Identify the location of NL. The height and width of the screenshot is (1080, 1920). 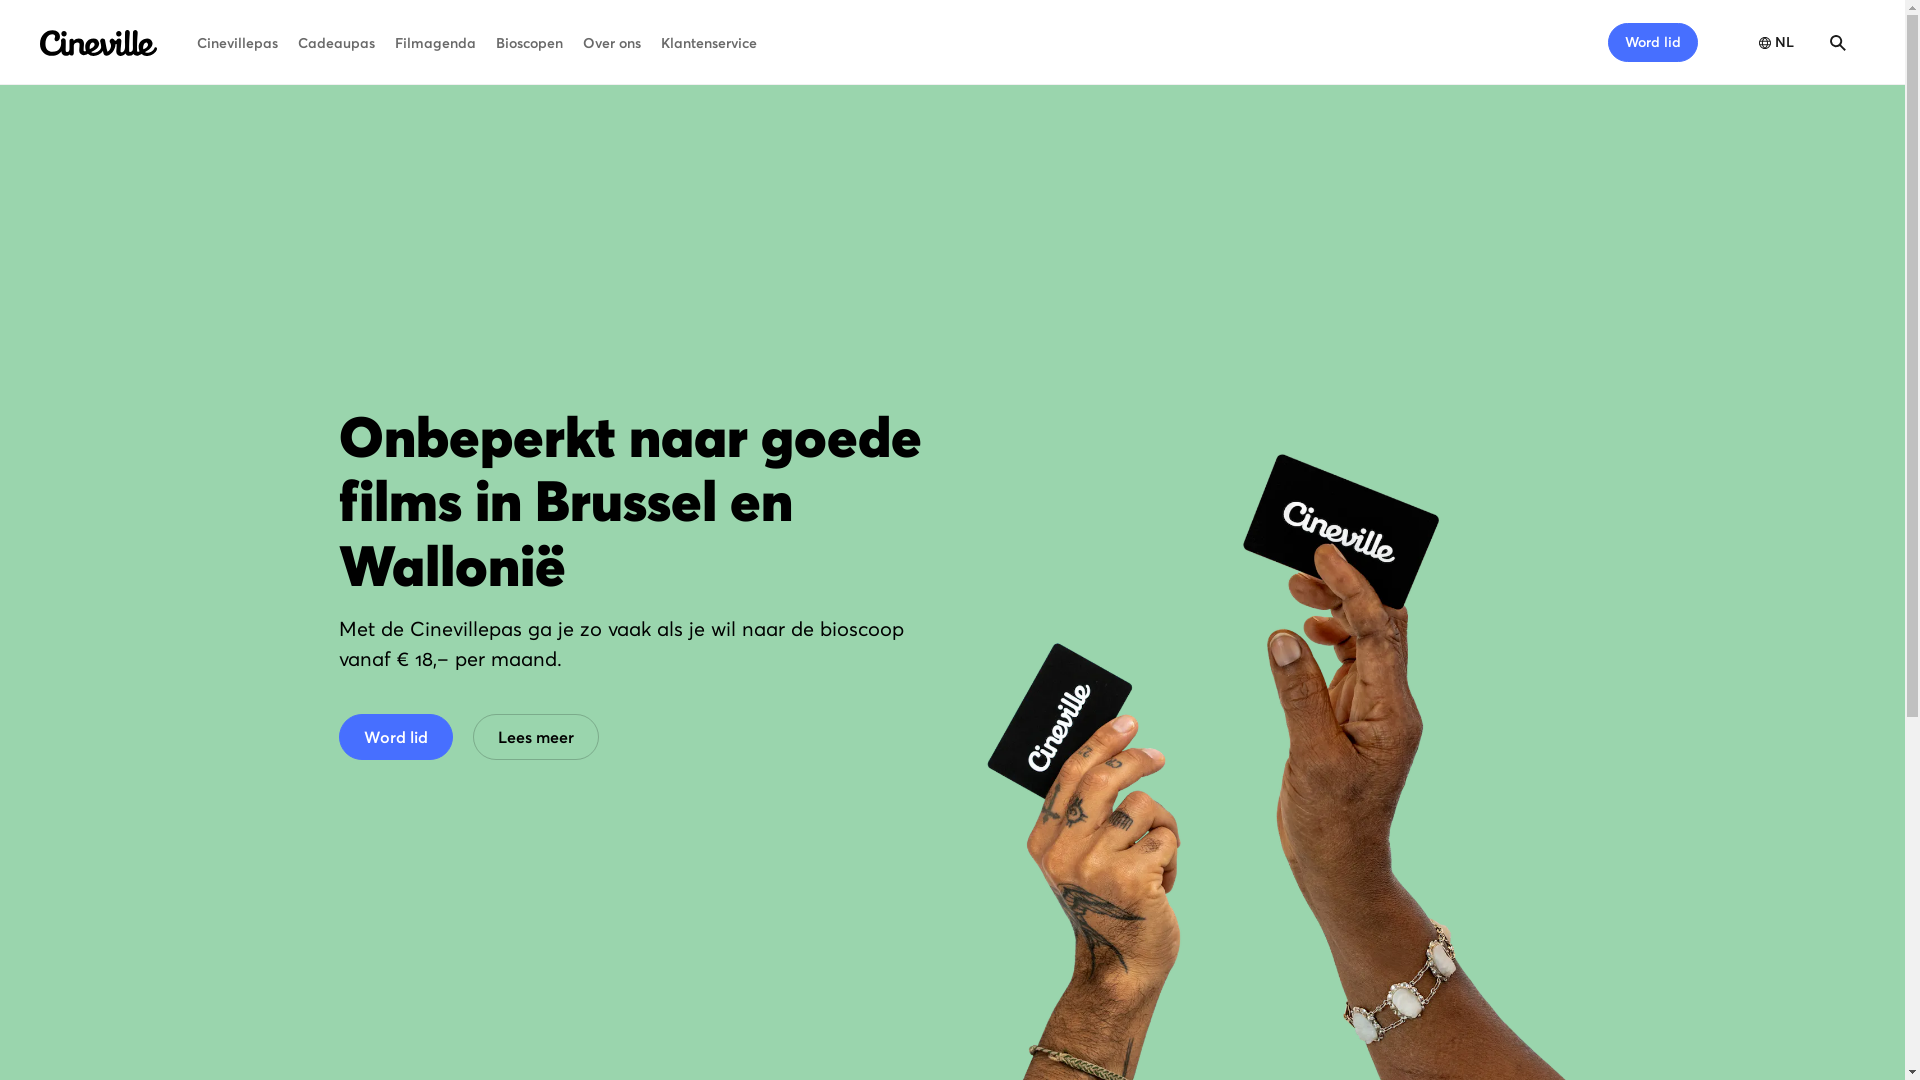
(1774, 42).